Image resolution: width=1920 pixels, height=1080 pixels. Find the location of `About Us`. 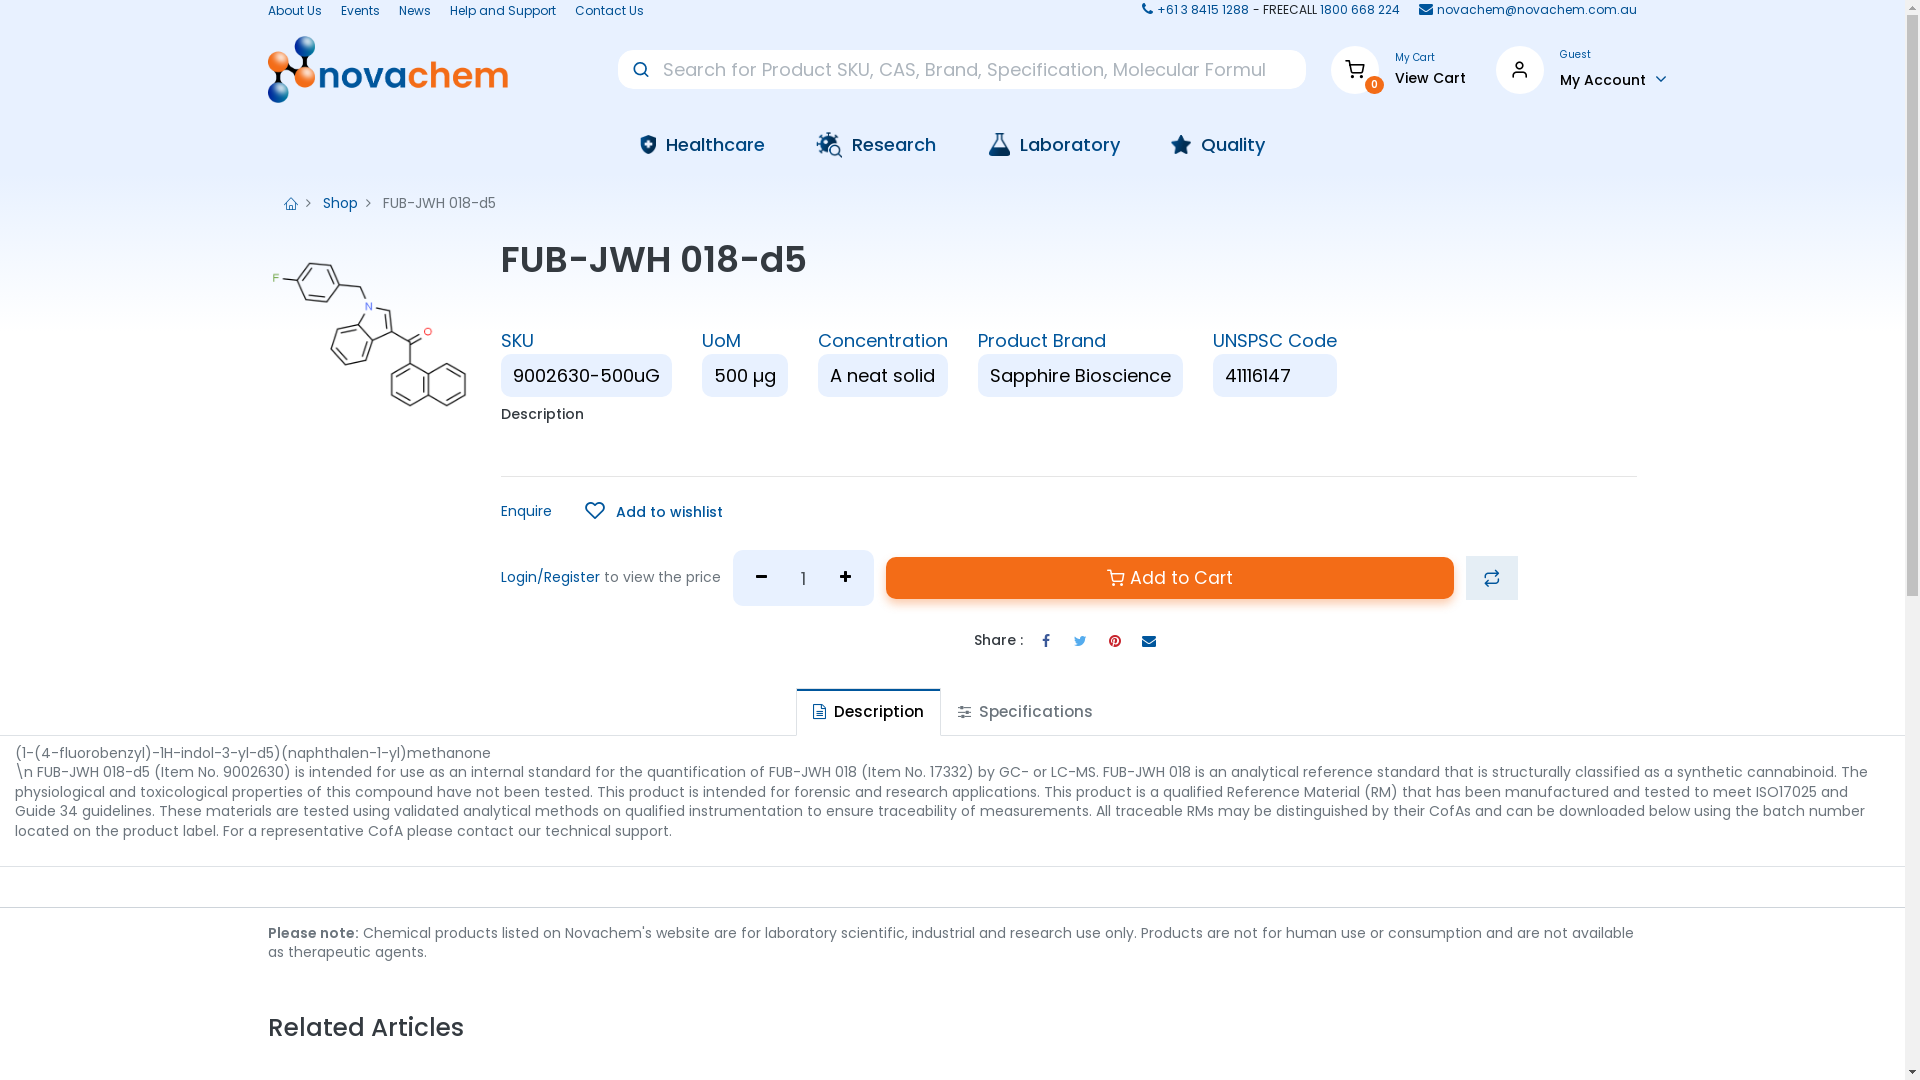

About Us is located at coordinates (295, 12).